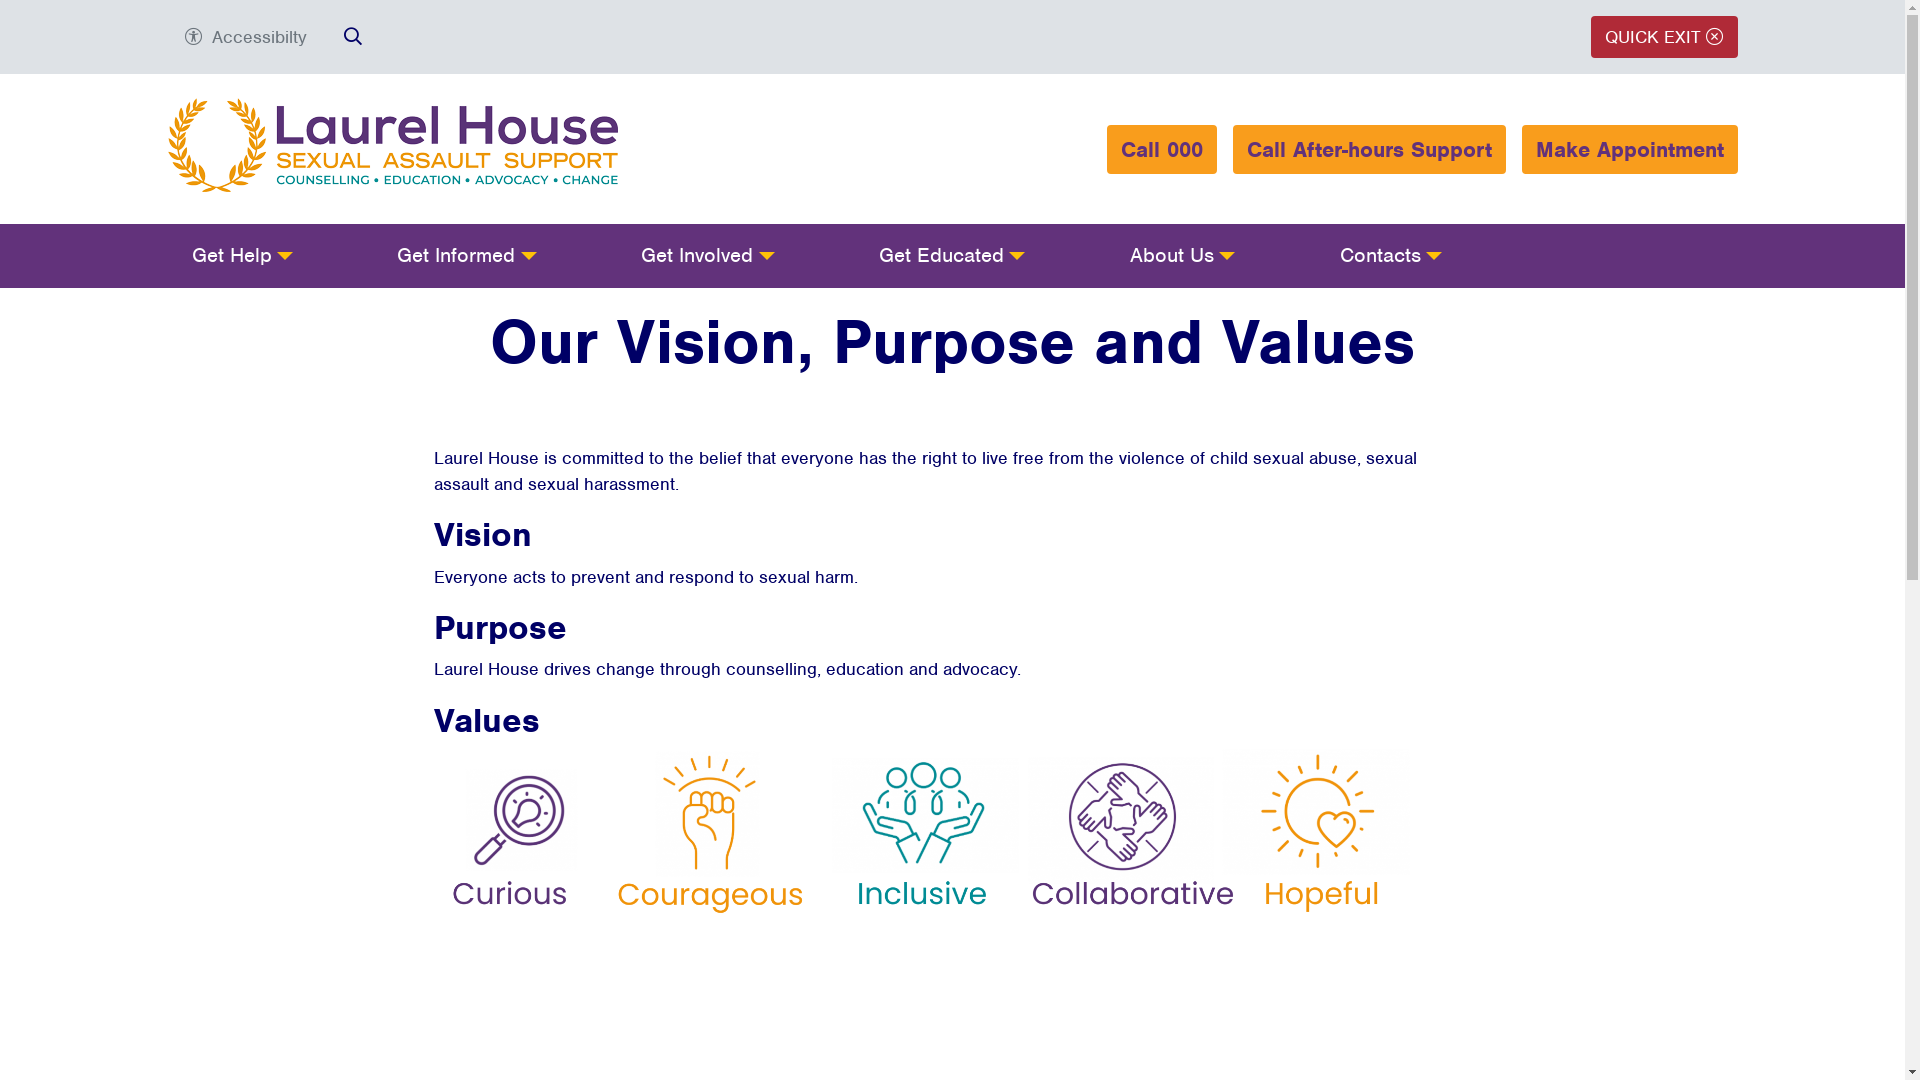  Describe the element at coordinates (245, 37) in the screenshot. I see `Accessibilty` at that location.